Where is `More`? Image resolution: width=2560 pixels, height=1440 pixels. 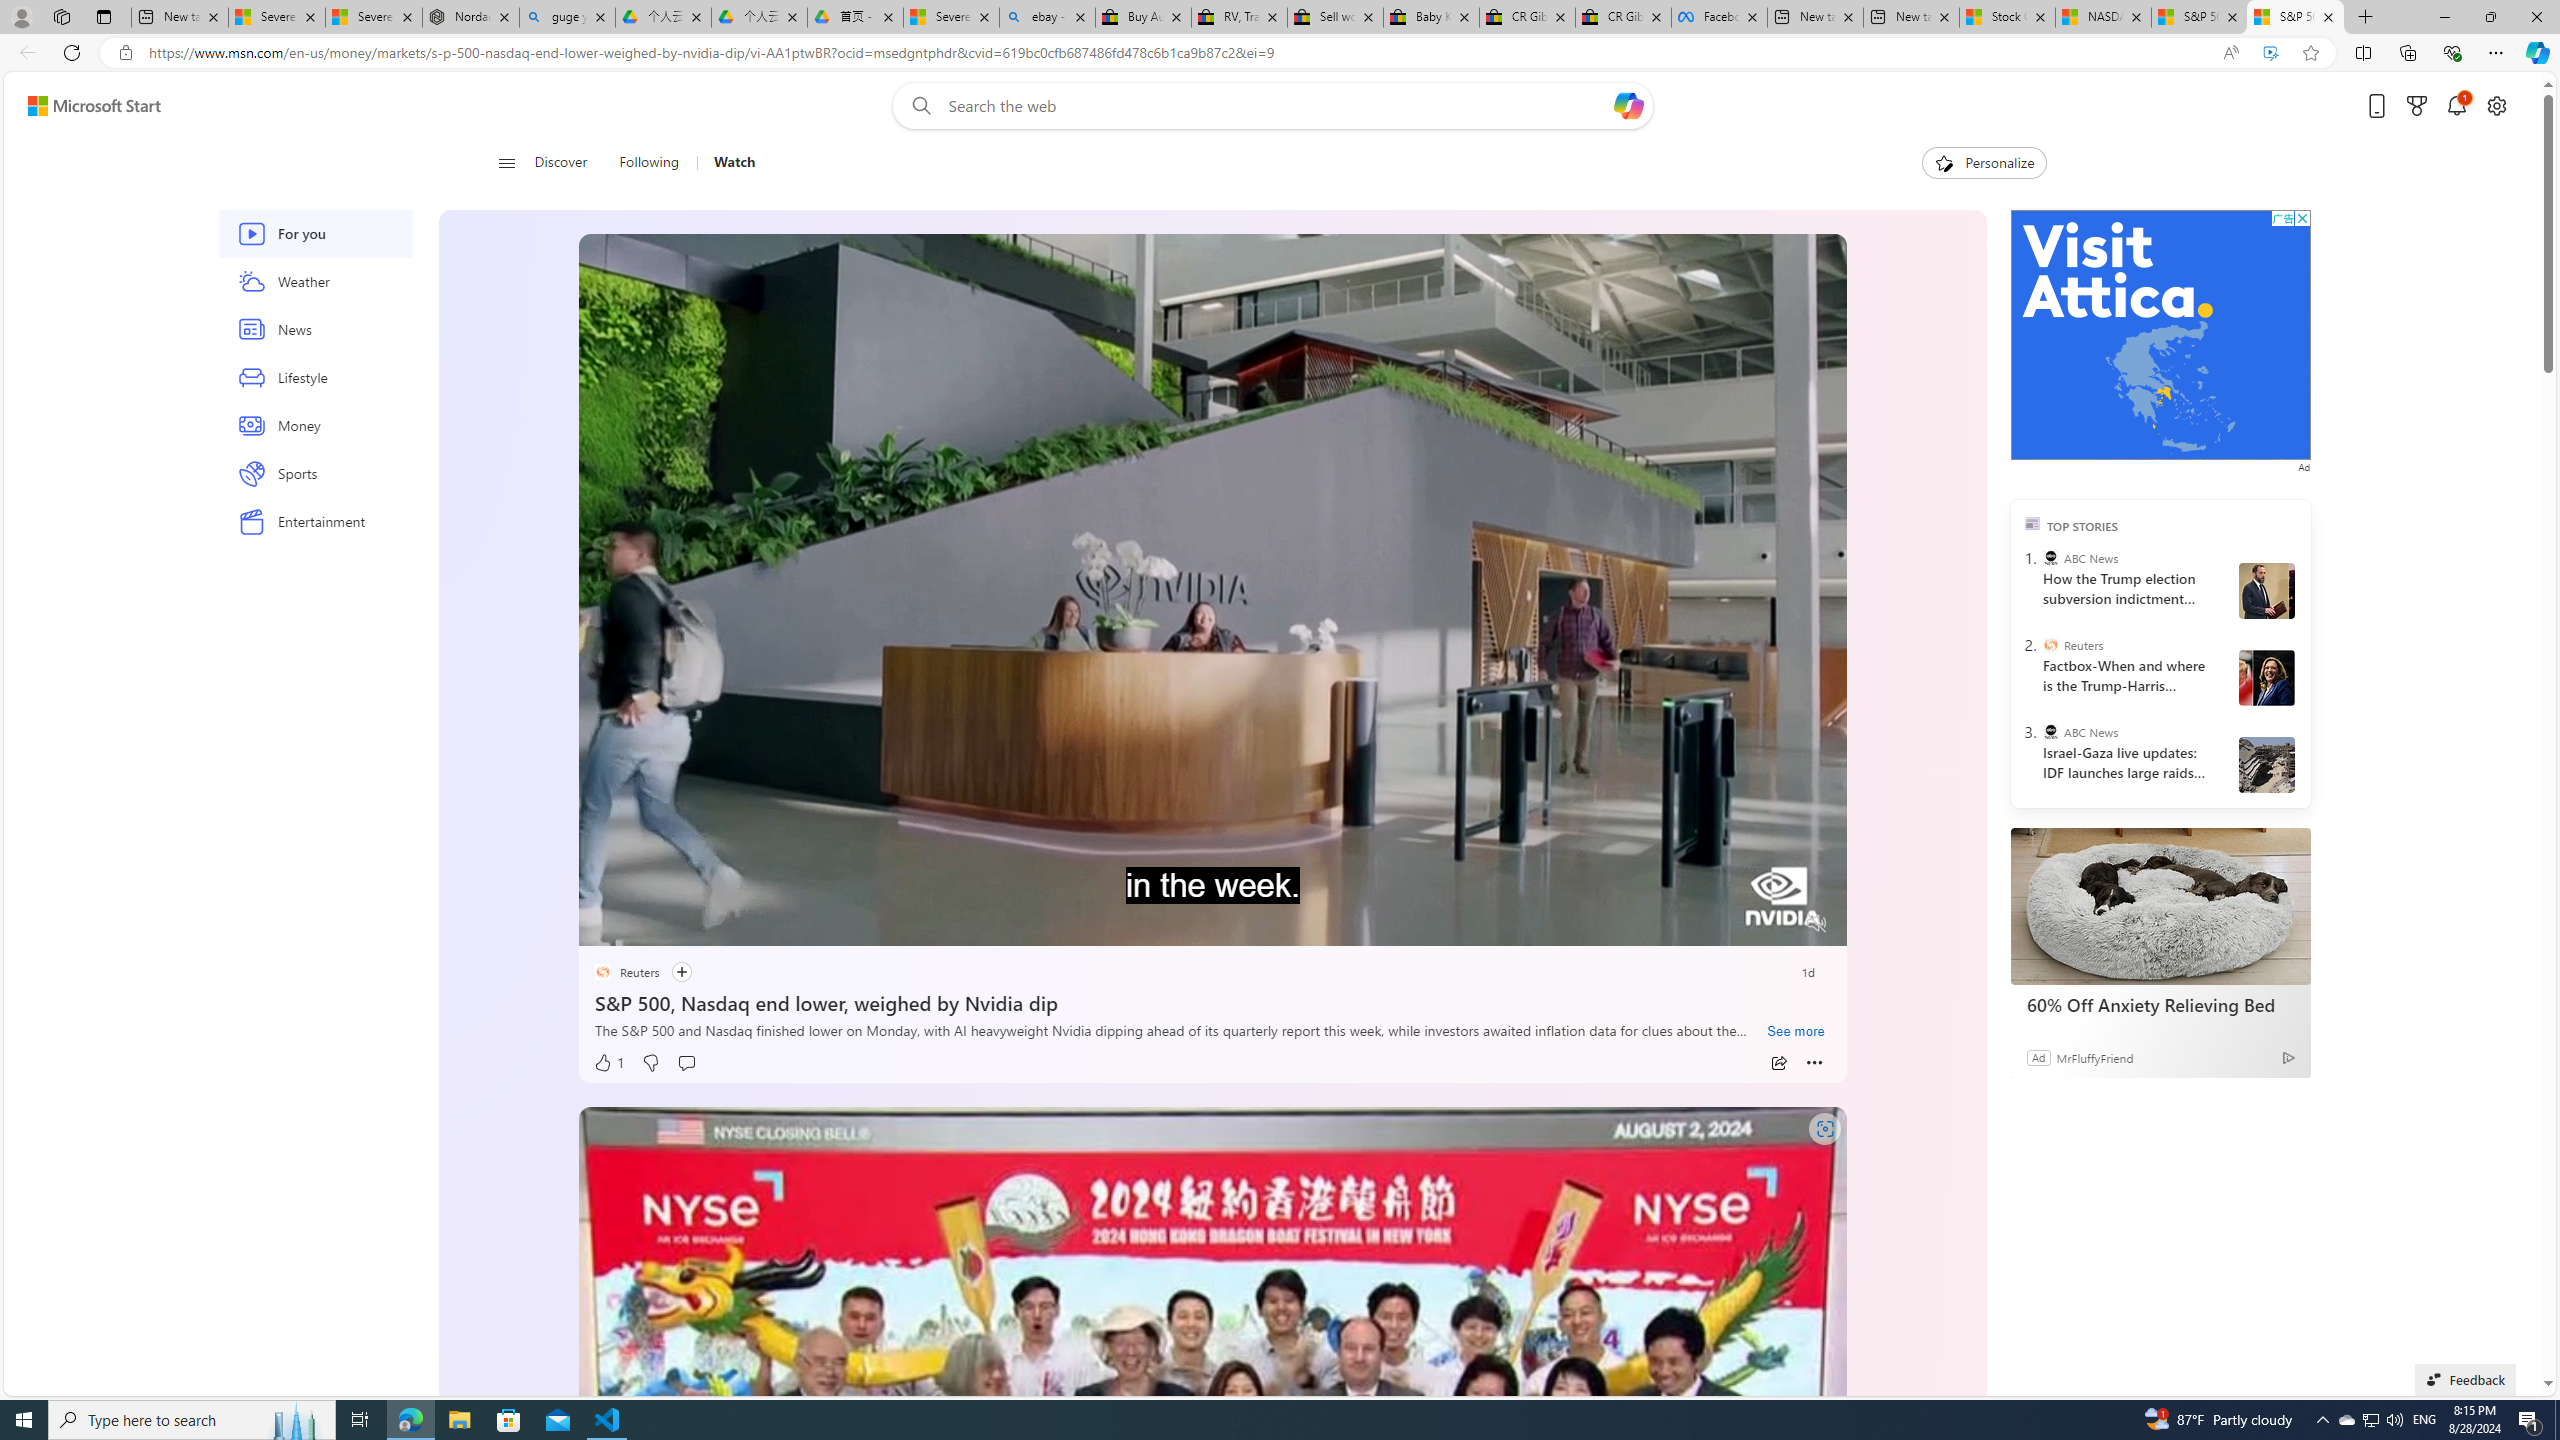
More is located at coordinates (1814, 1063).